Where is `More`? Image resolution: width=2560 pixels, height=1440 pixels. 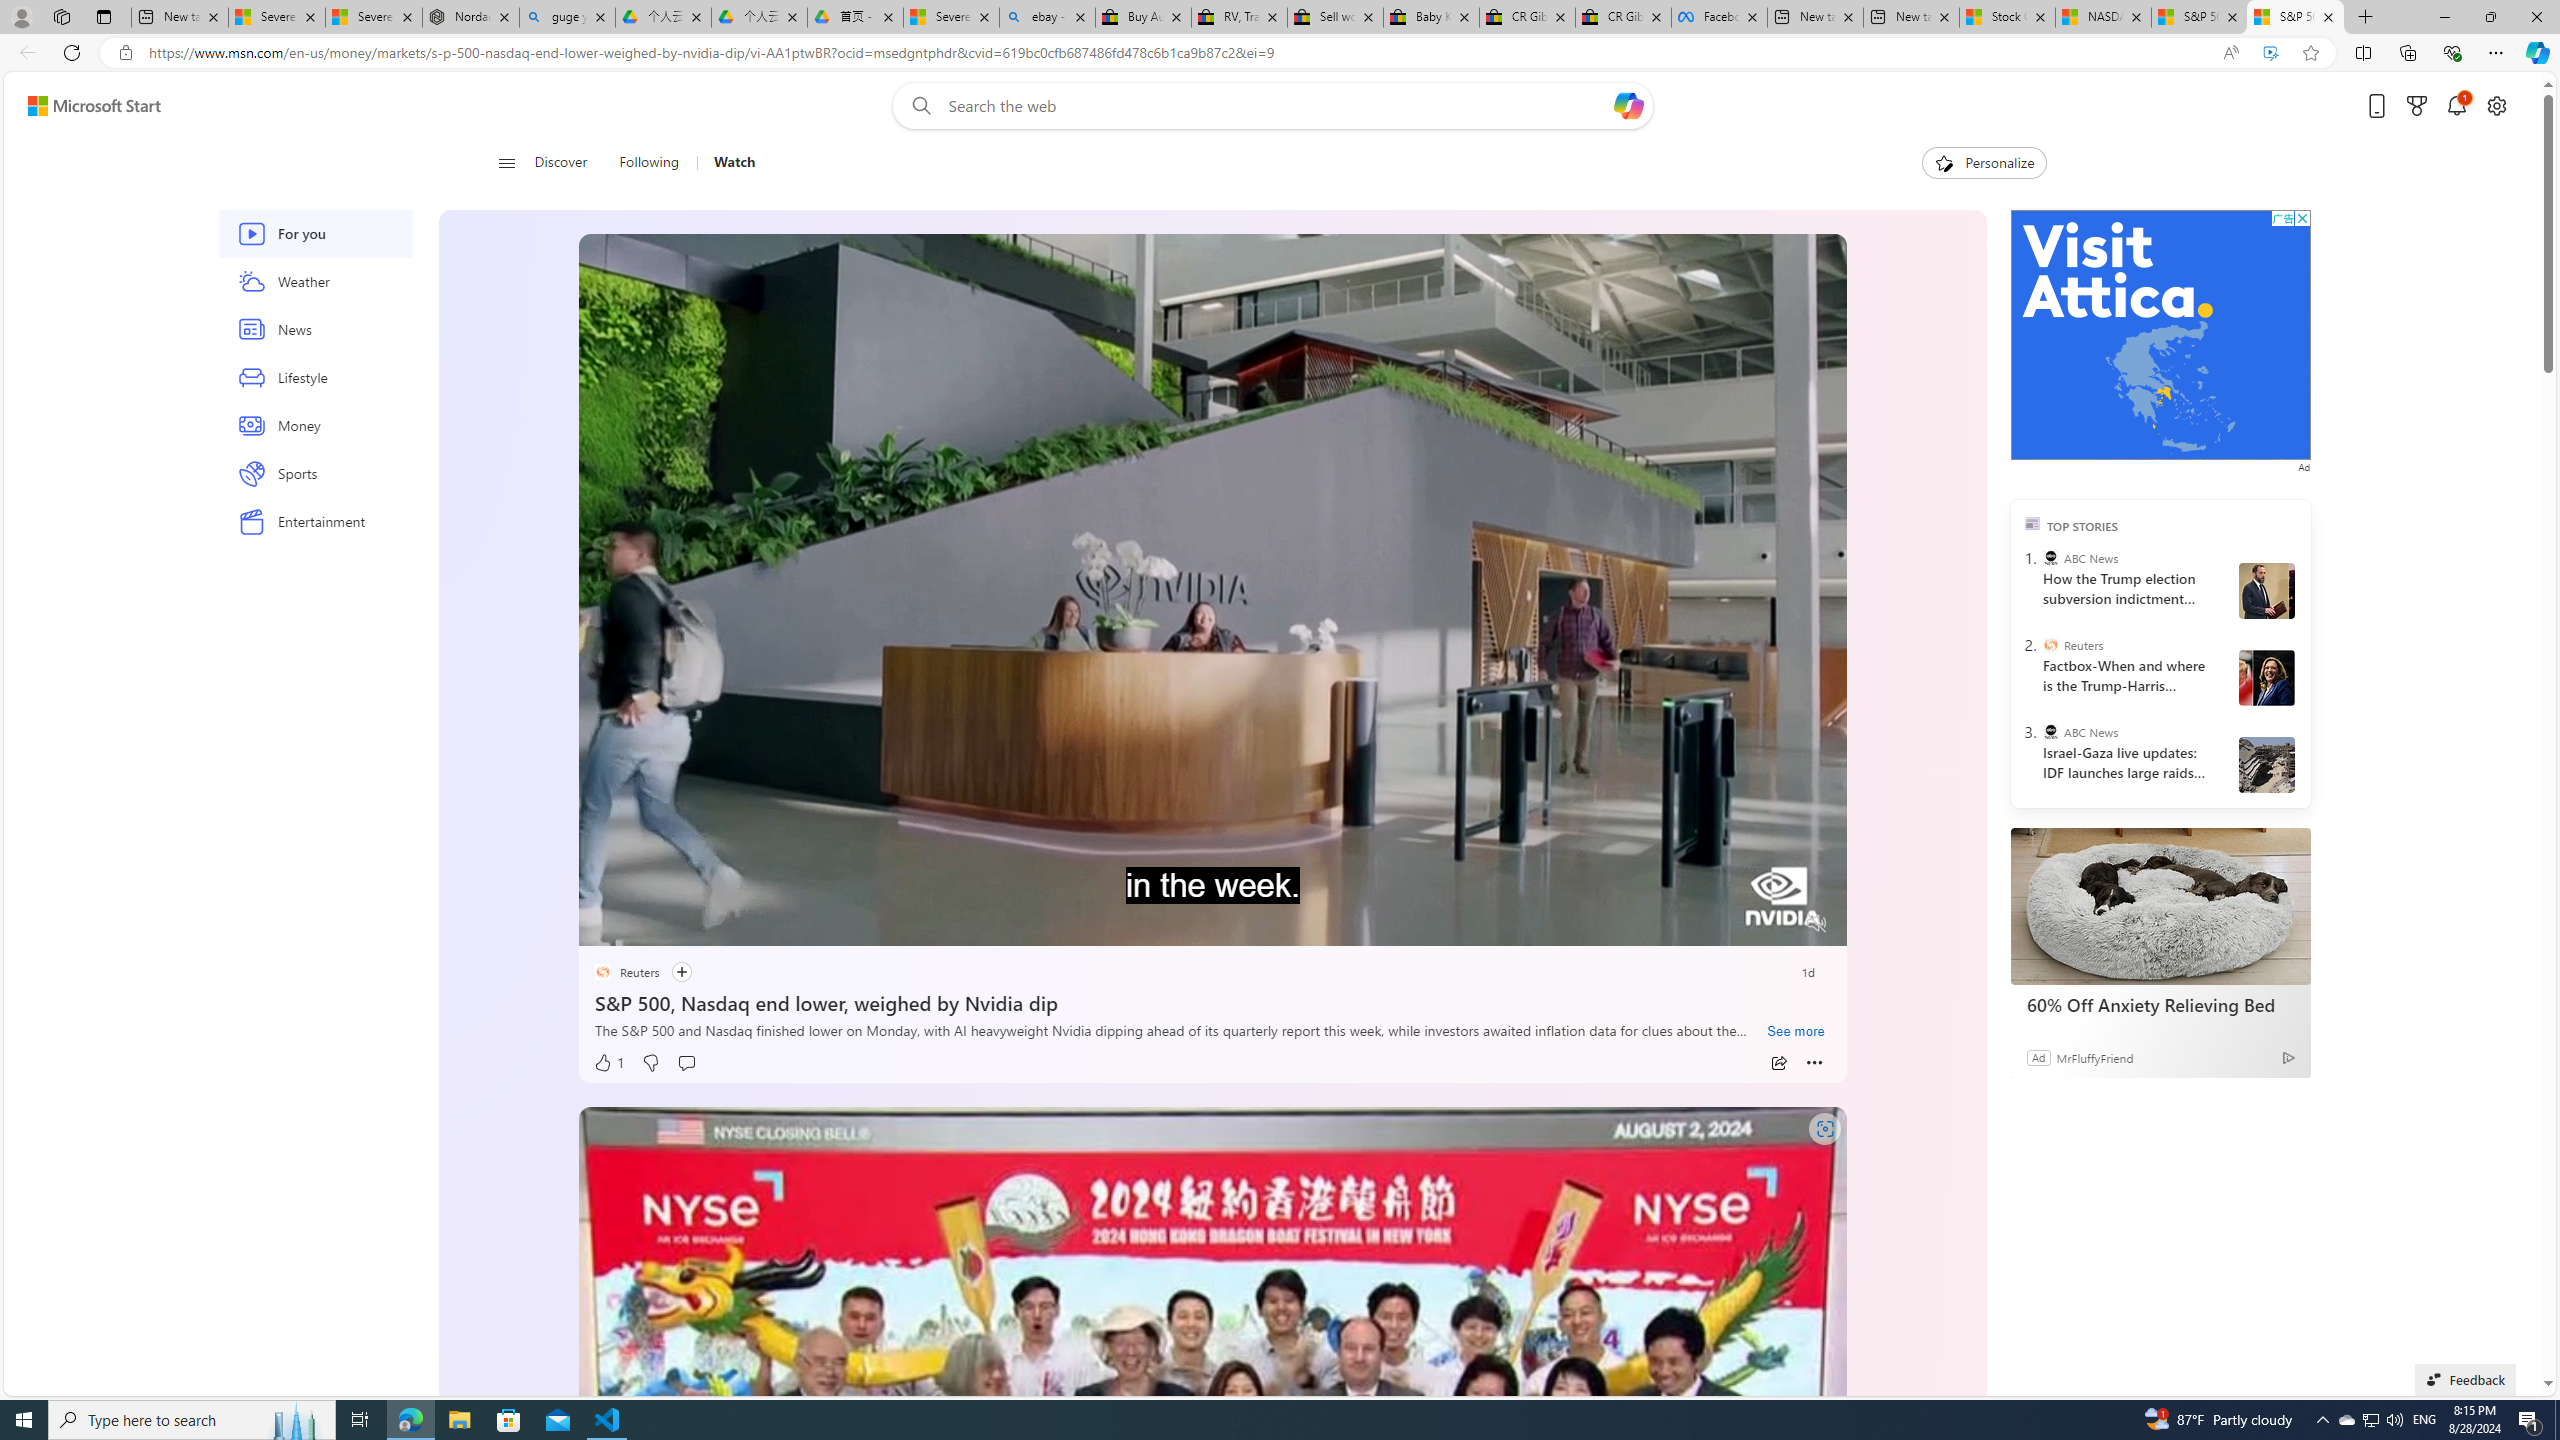
More is located at coordinates (1814, 1063).